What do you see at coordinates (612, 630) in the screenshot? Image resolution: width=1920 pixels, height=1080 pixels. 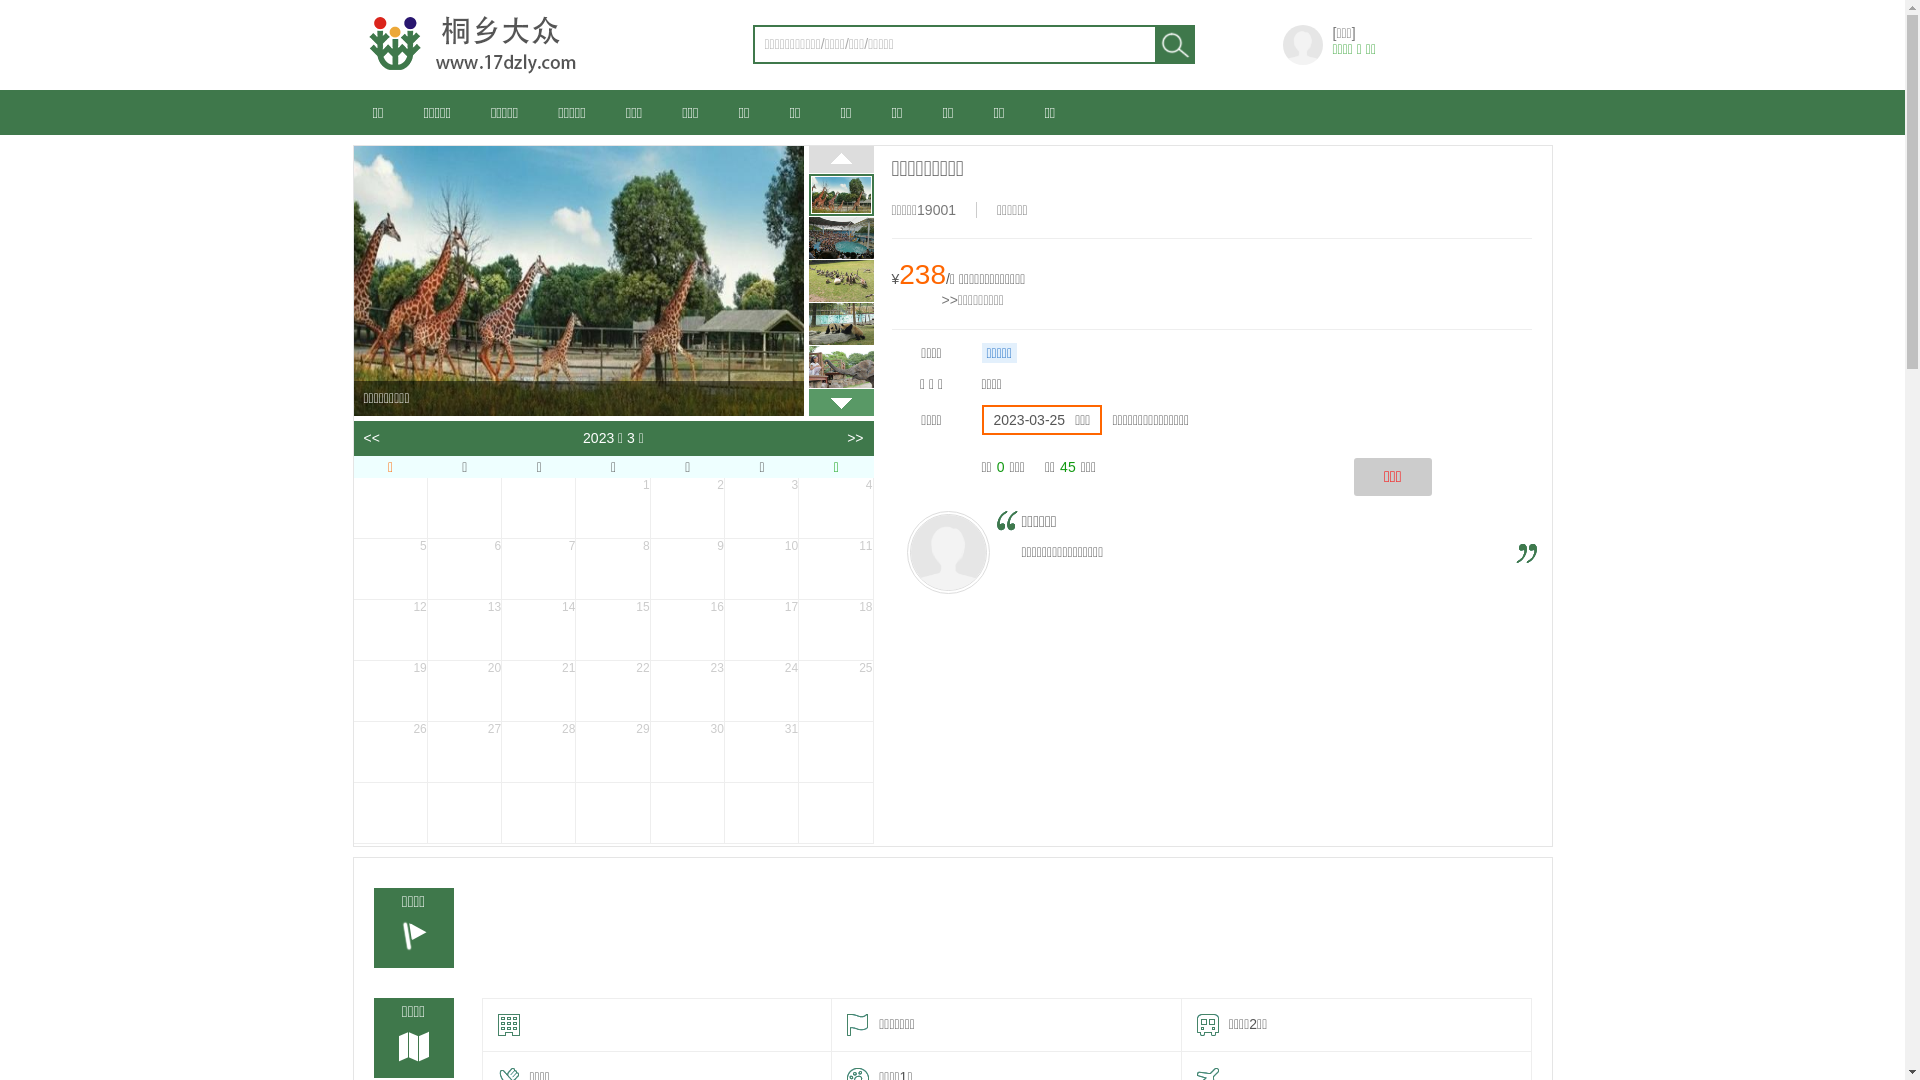 I see `15` at bounding box center [612, 630].